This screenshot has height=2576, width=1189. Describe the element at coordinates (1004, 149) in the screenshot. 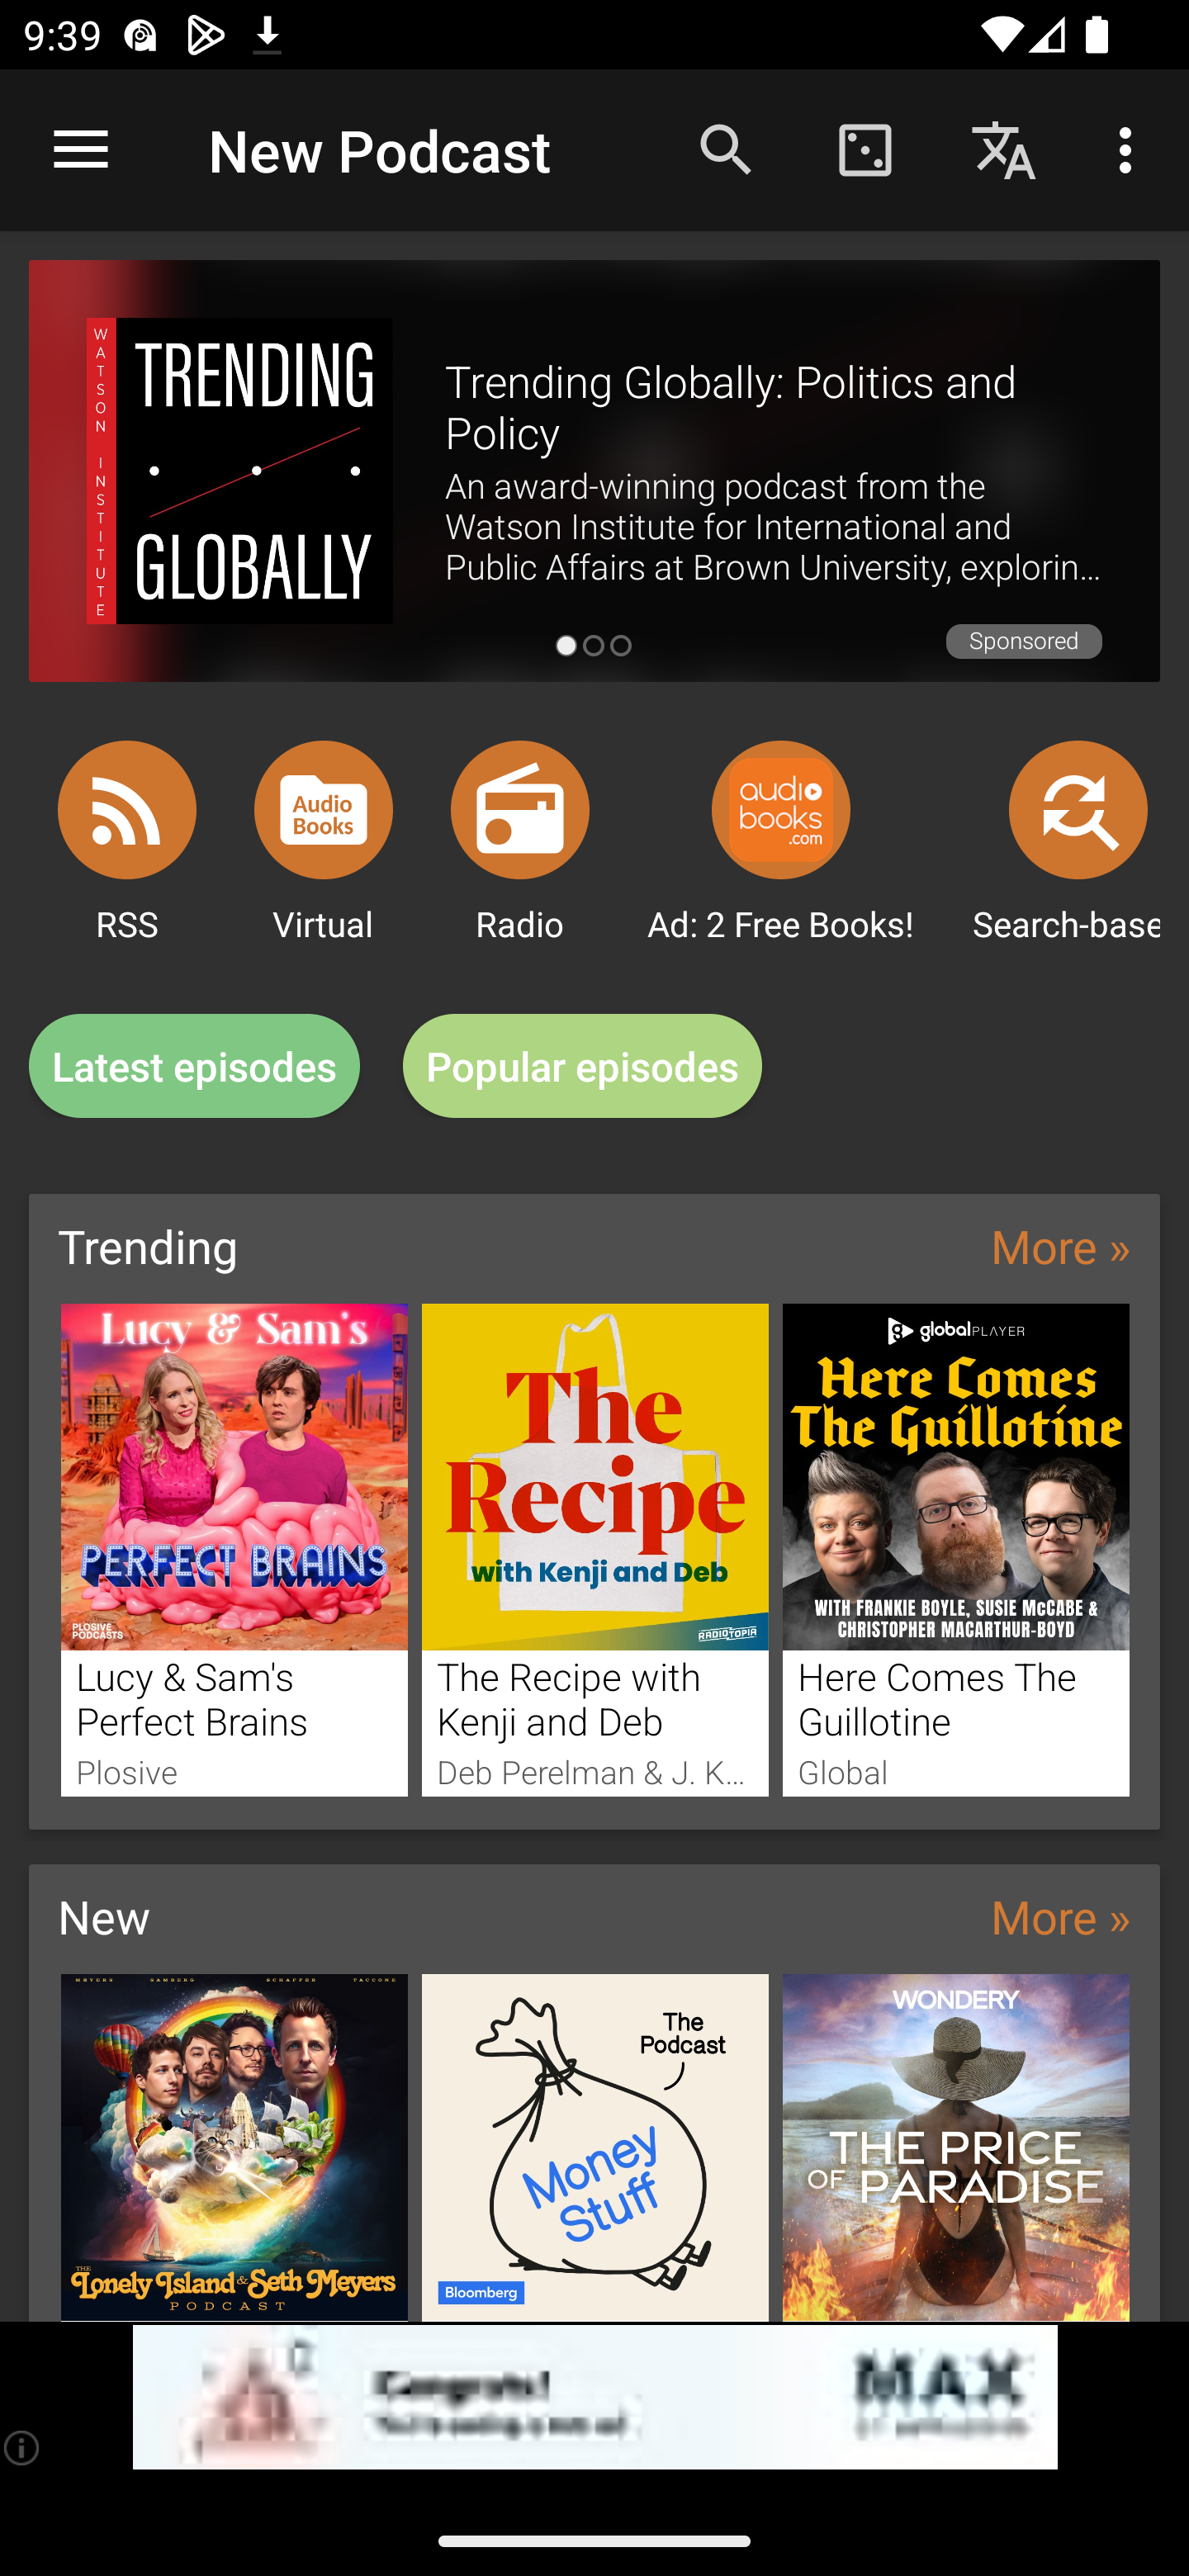

I see `Podcast languages` at that location.